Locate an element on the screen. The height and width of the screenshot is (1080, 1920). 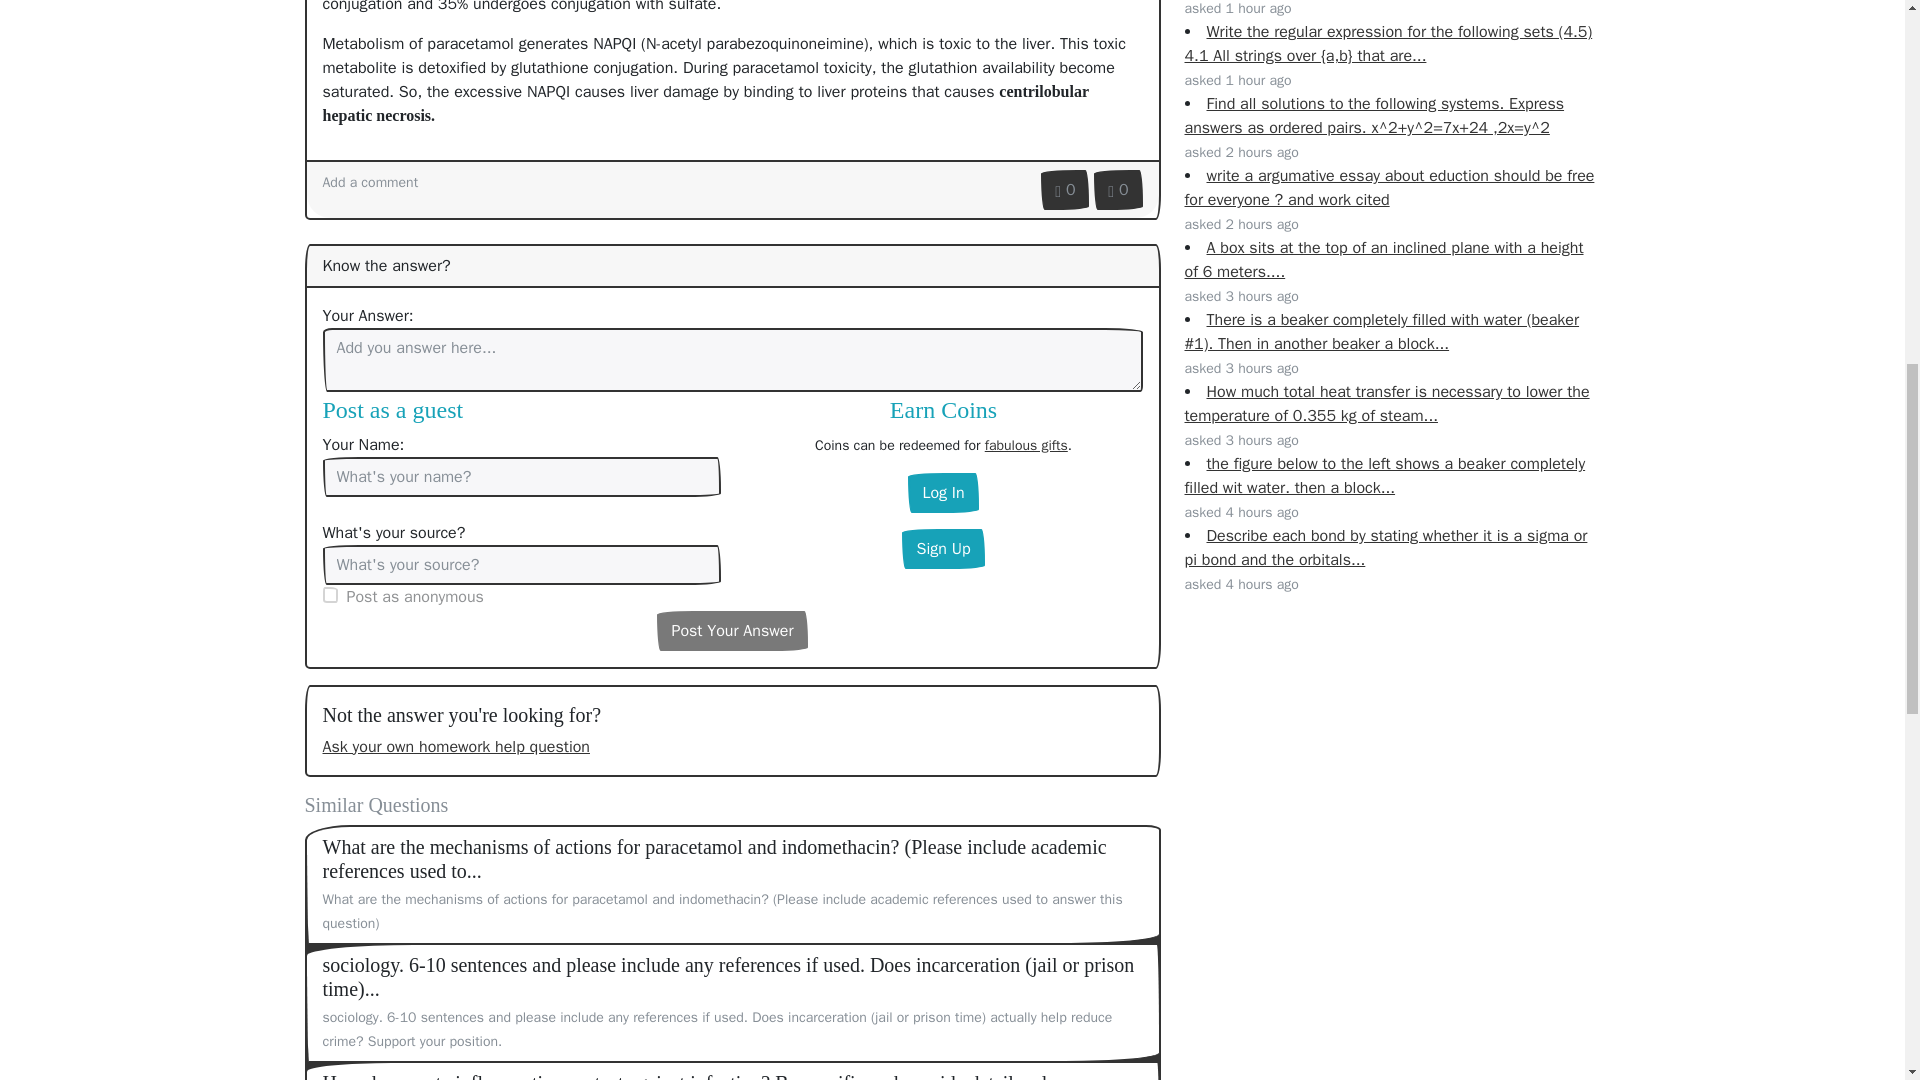
Add a comment is located at coordinates (370, 182).